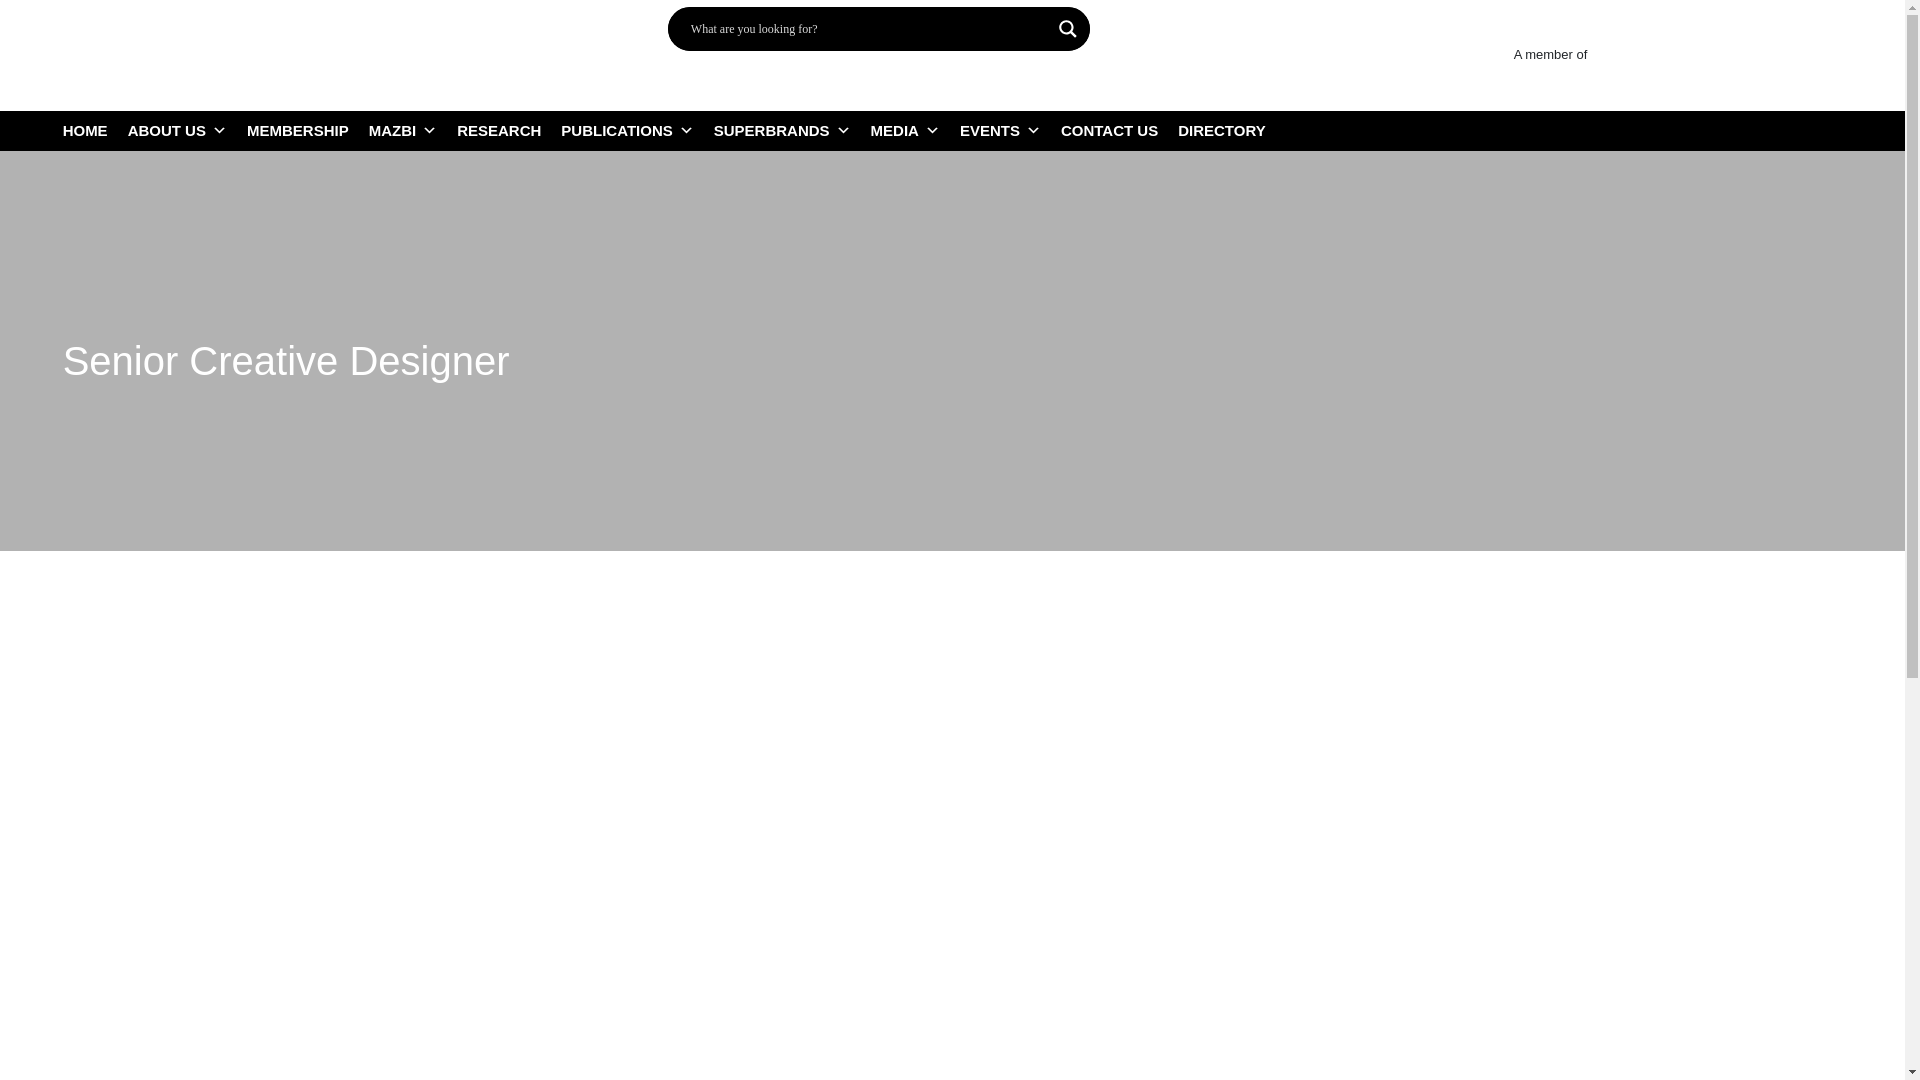 This screenshot has width=1920, height=1080. What do you see at coordinates (916, 131) in the screenshot?
I see `MEDIA` at bounding box center [916, 131].